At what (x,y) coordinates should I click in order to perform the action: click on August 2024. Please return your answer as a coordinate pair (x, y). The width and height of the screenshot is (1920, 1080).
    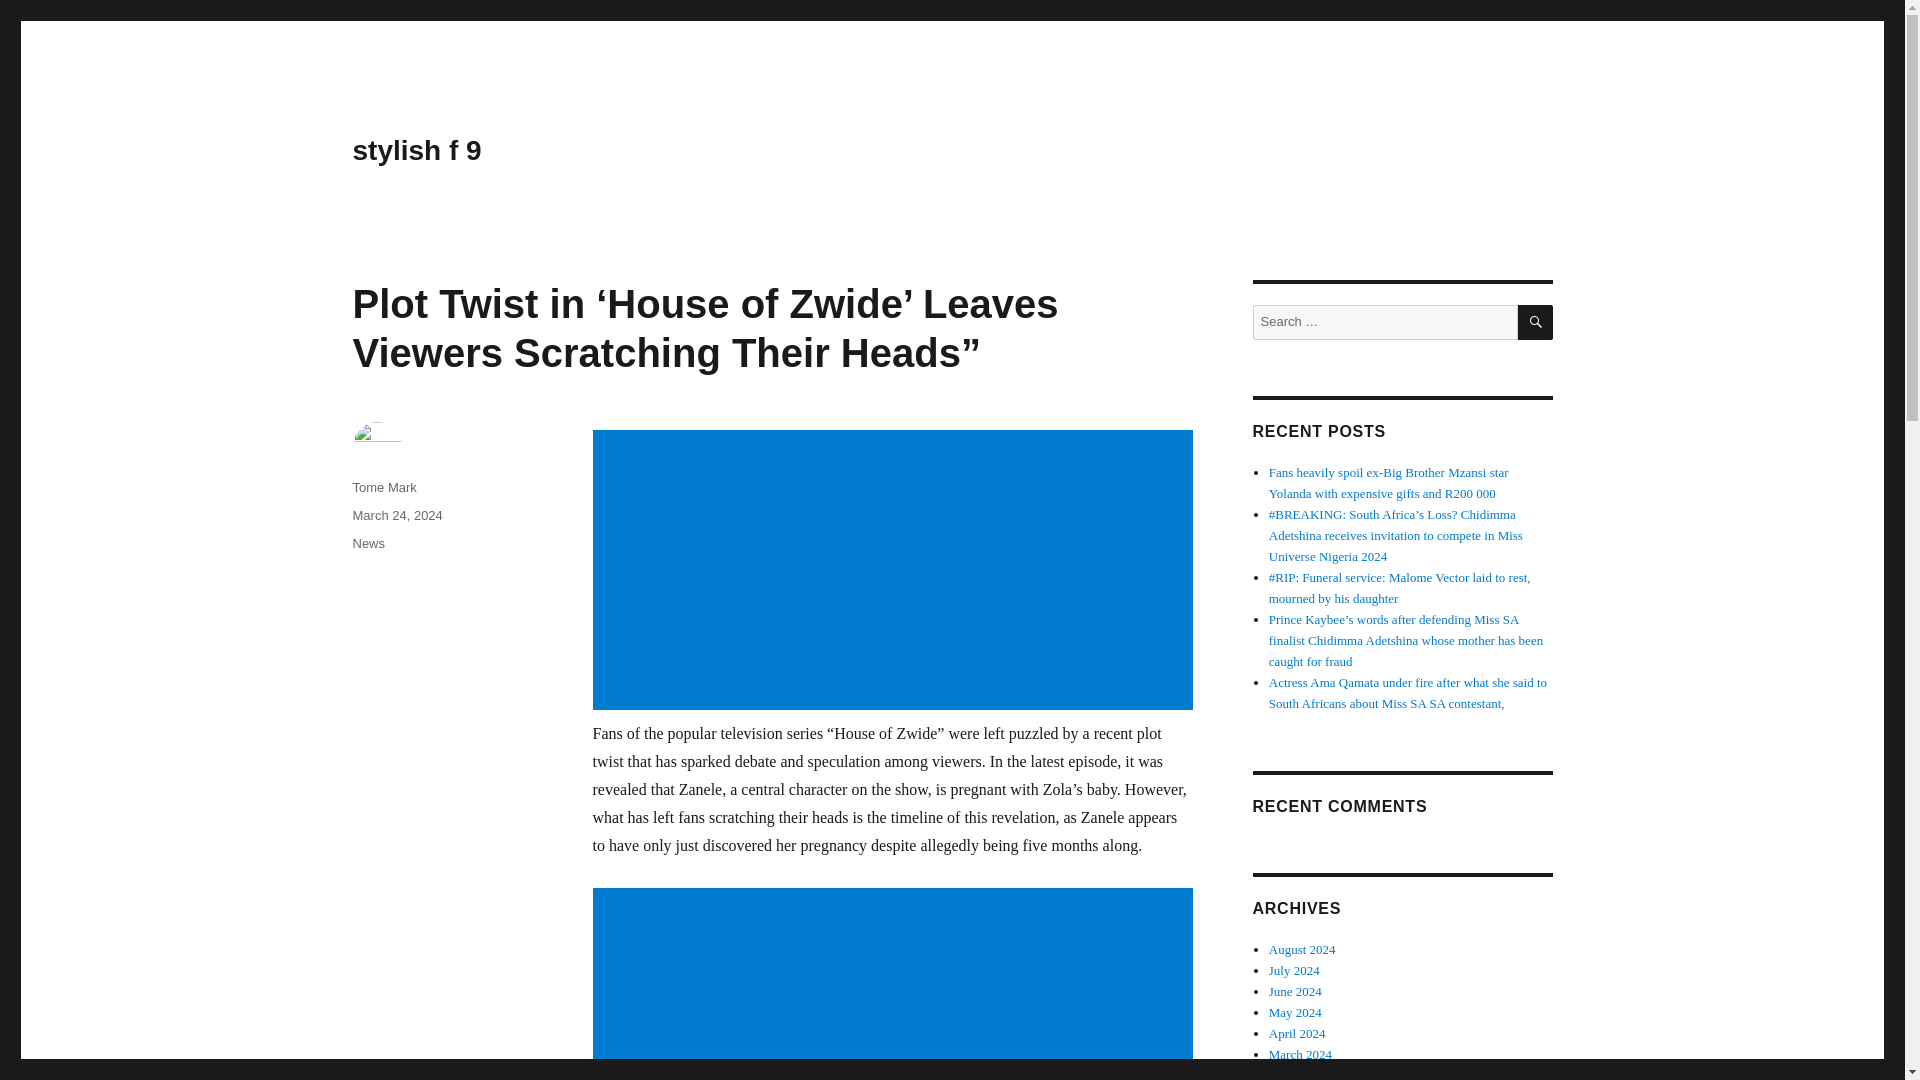
    Looking at the image, I should click on (1302, 948).